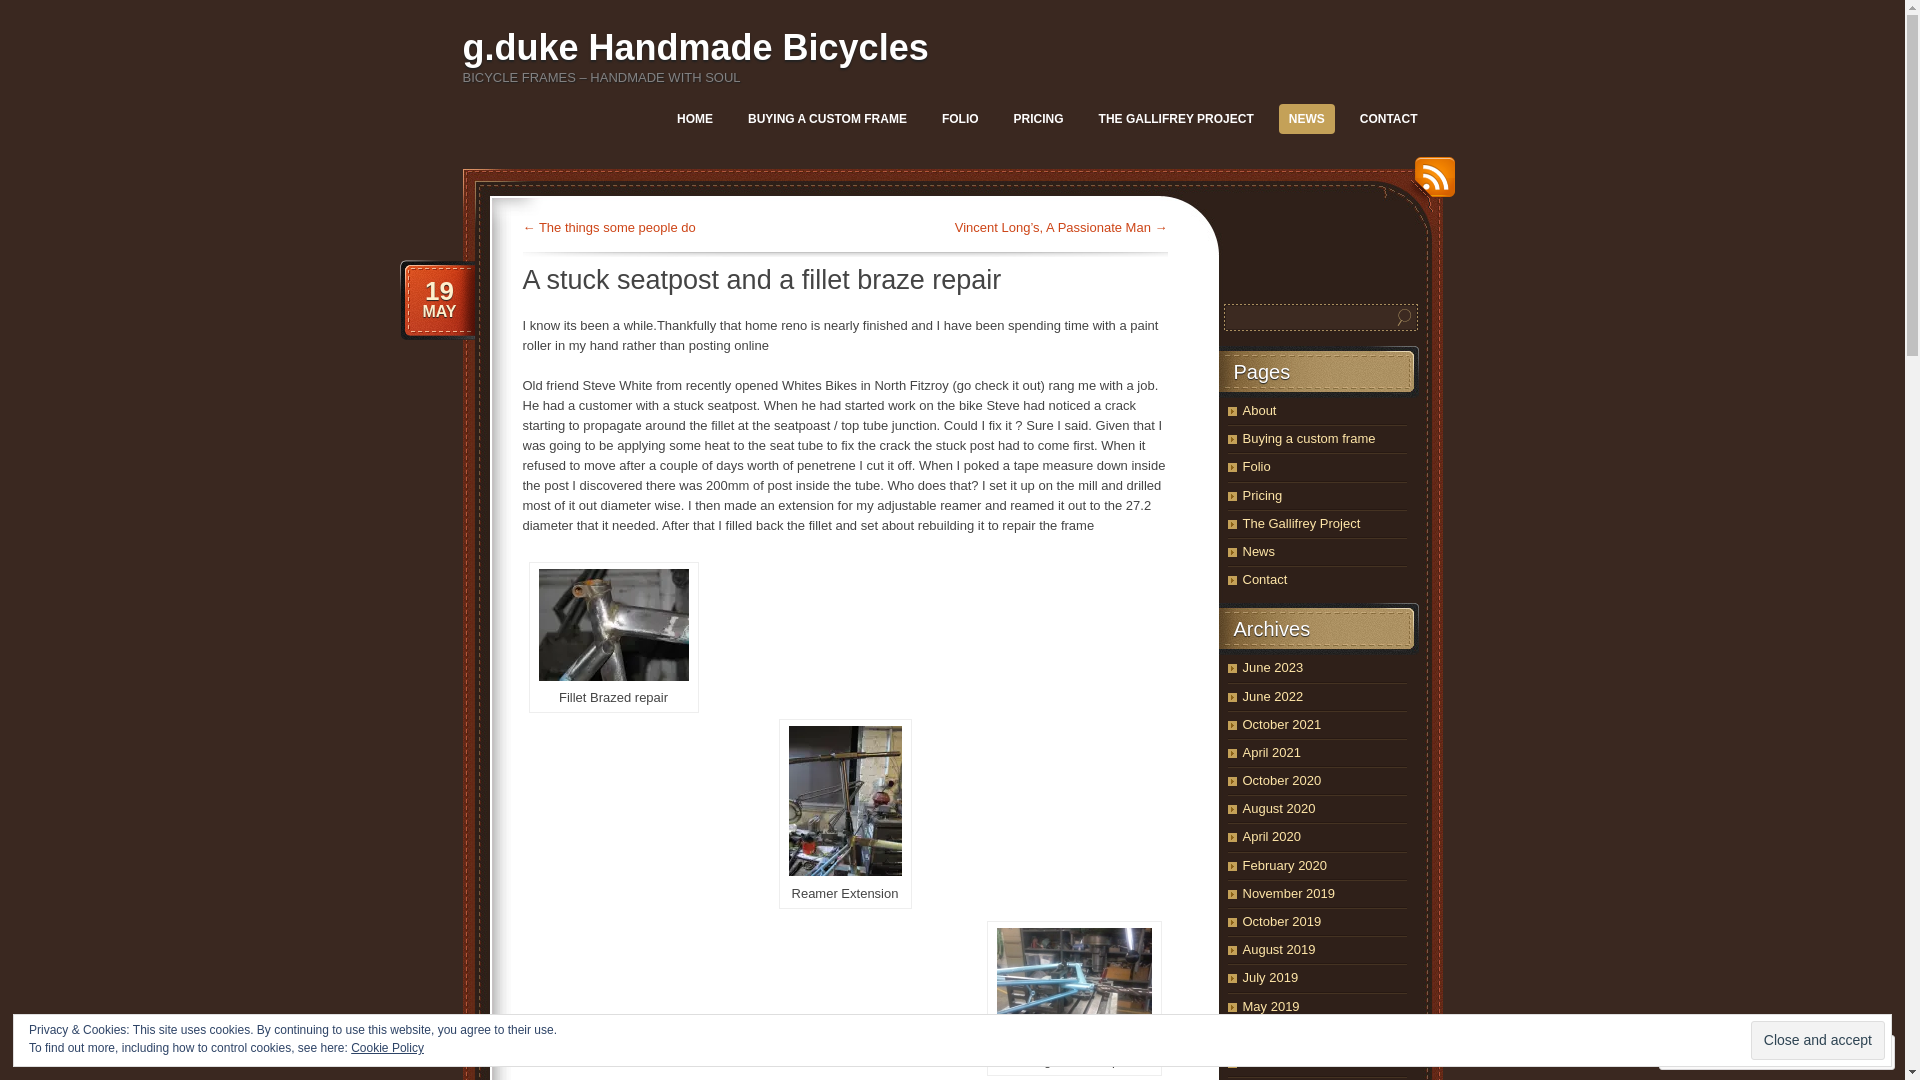 This screenshot has width=1920, height=1080. What do you see at coordinates (1276, 1062) in the screenshot?
I see `March 2019` at bounding box center [1276, 1062].